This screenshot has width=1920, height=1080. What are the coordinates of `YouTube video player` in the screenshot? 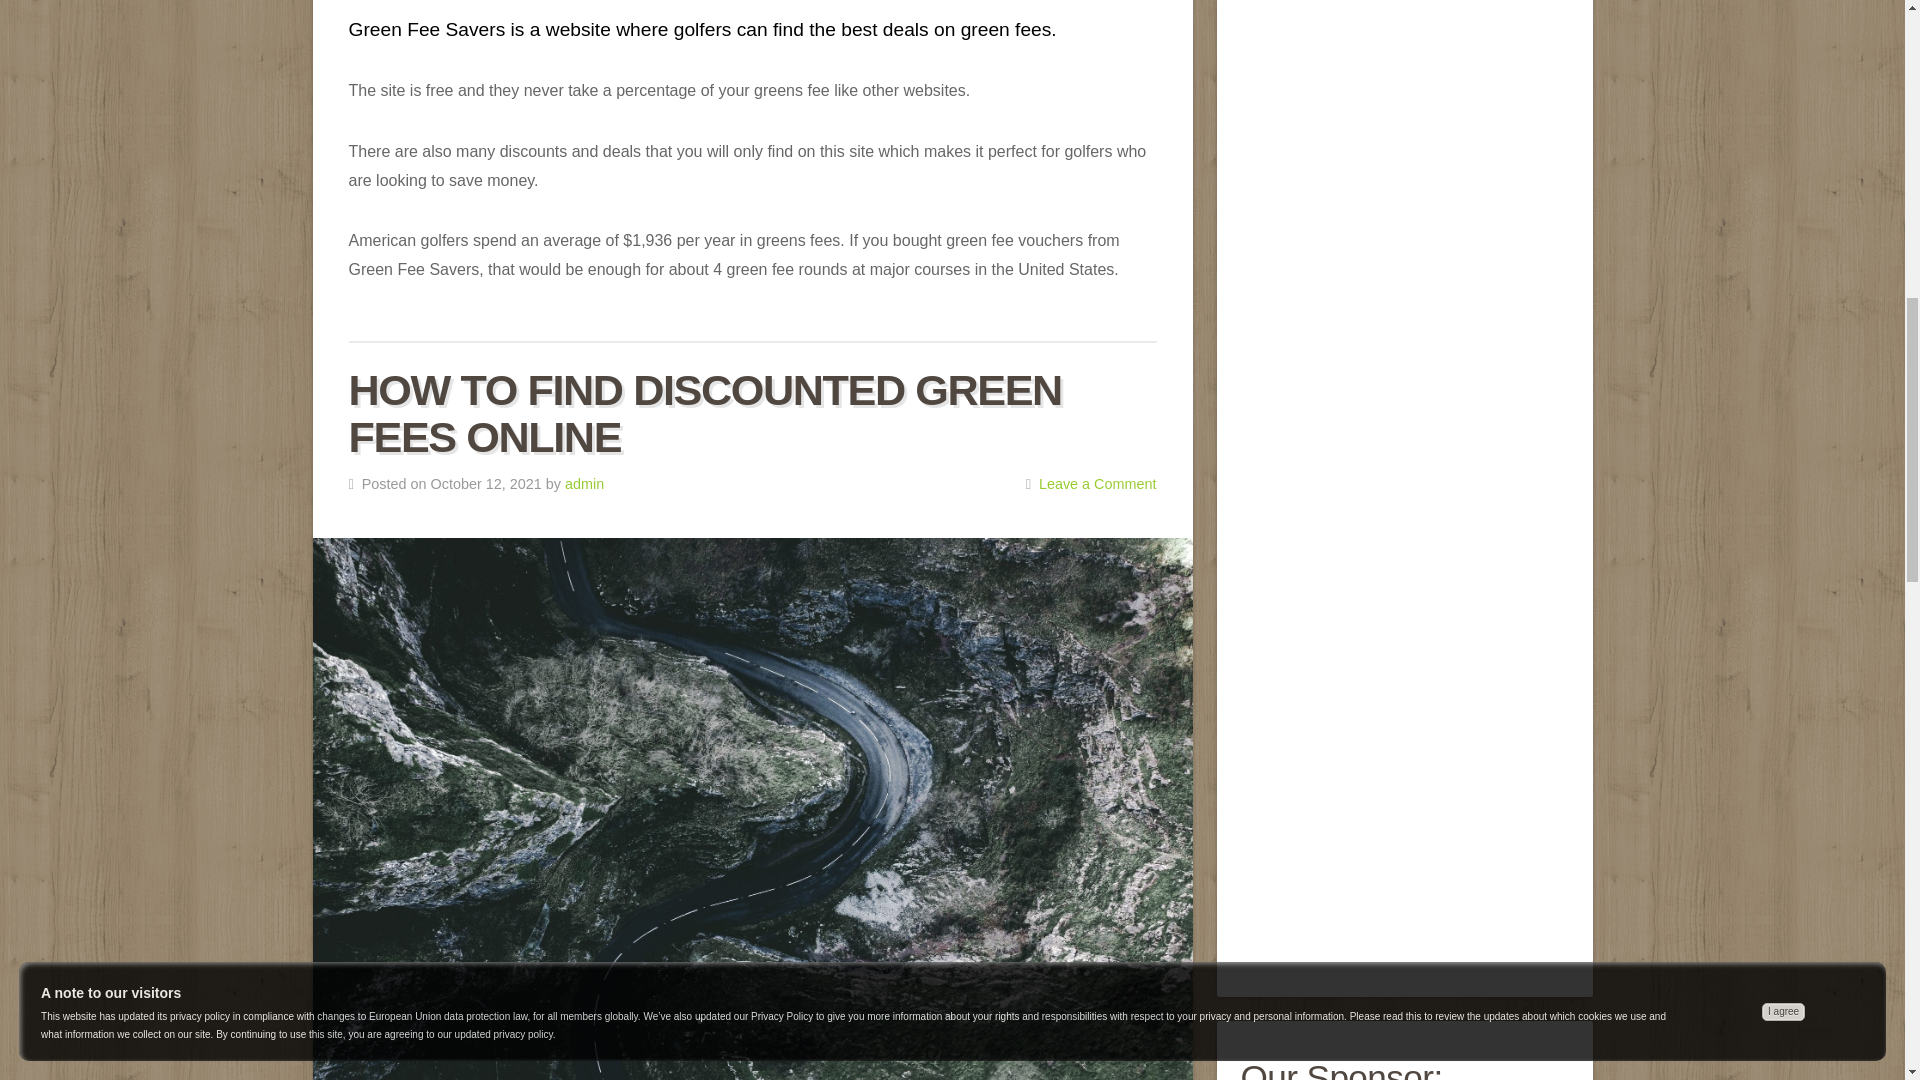 It's located at (1405, 566).